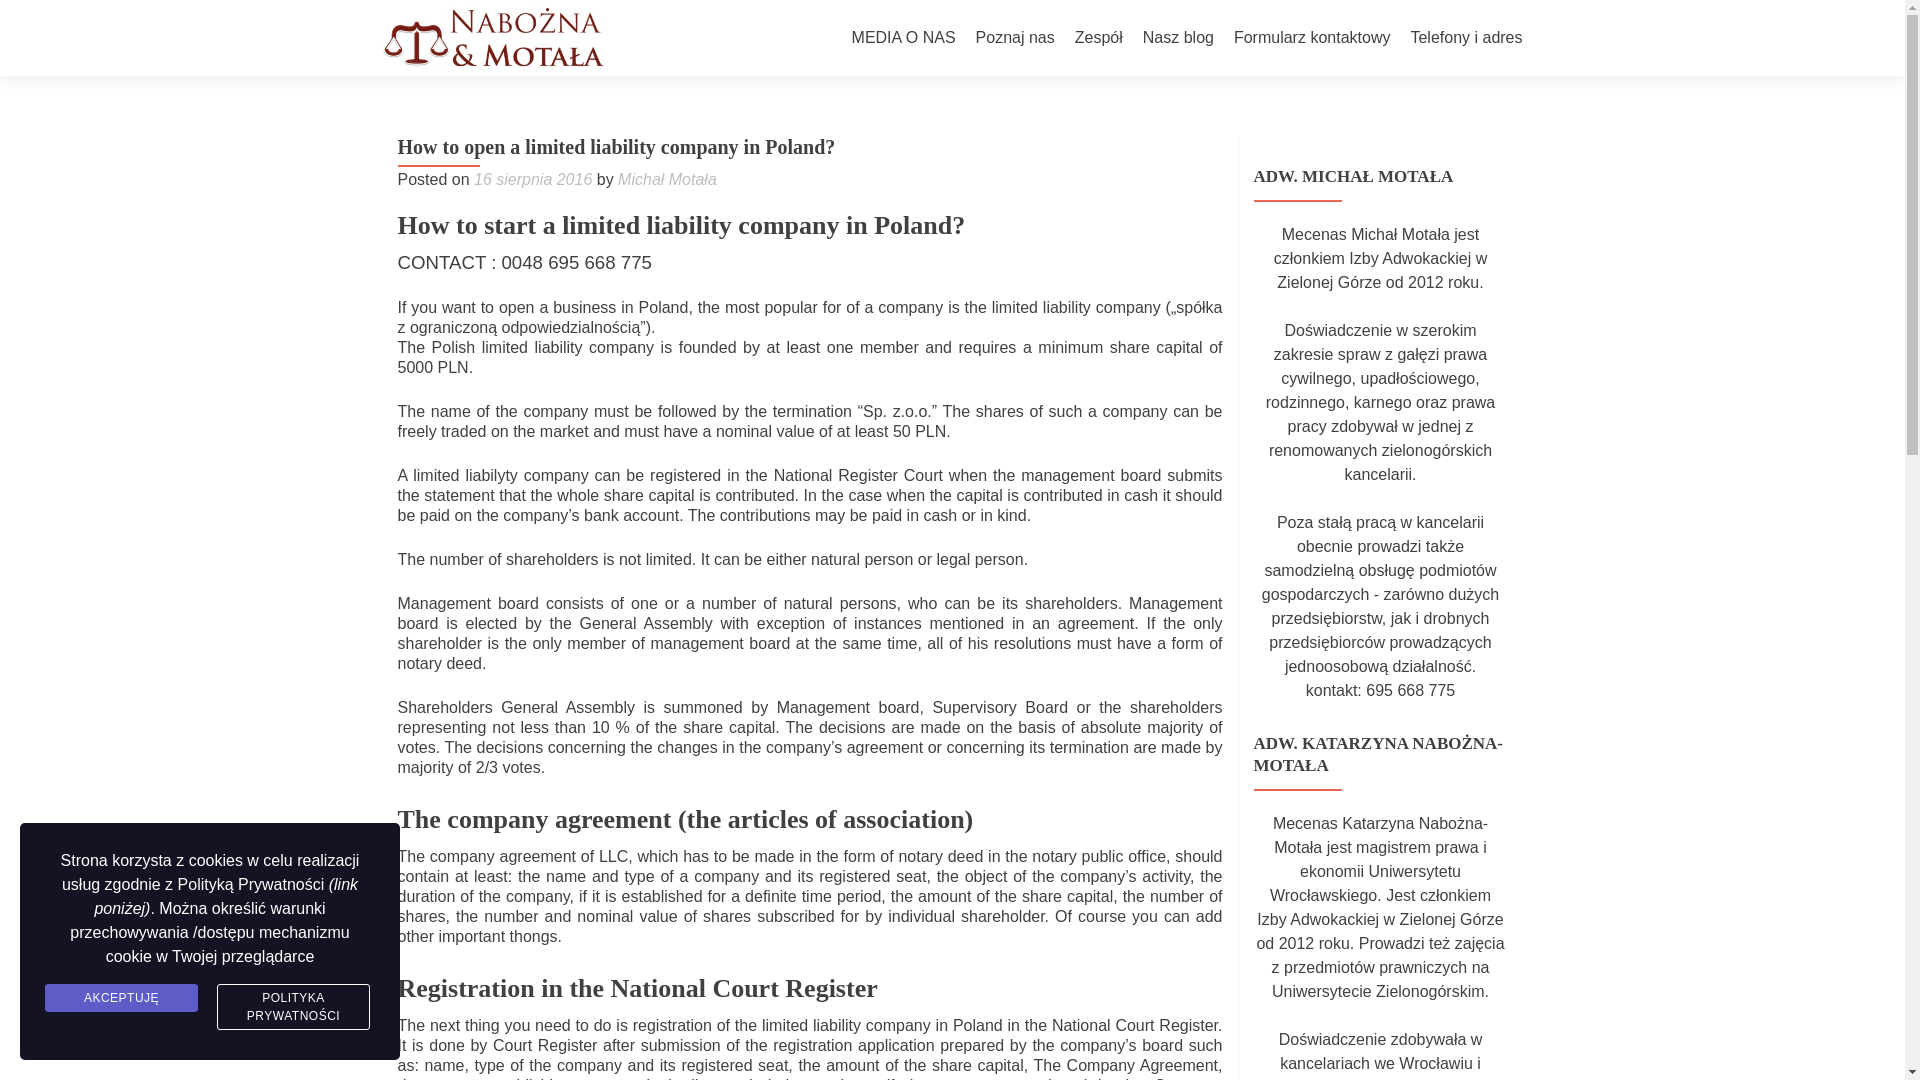 The width and height of the screenshot is (1920, 1080). What do you see at coordinates (1466, 38) in the screenshot?
I see `Telefony i adres` at bounding box center [1466, 38].